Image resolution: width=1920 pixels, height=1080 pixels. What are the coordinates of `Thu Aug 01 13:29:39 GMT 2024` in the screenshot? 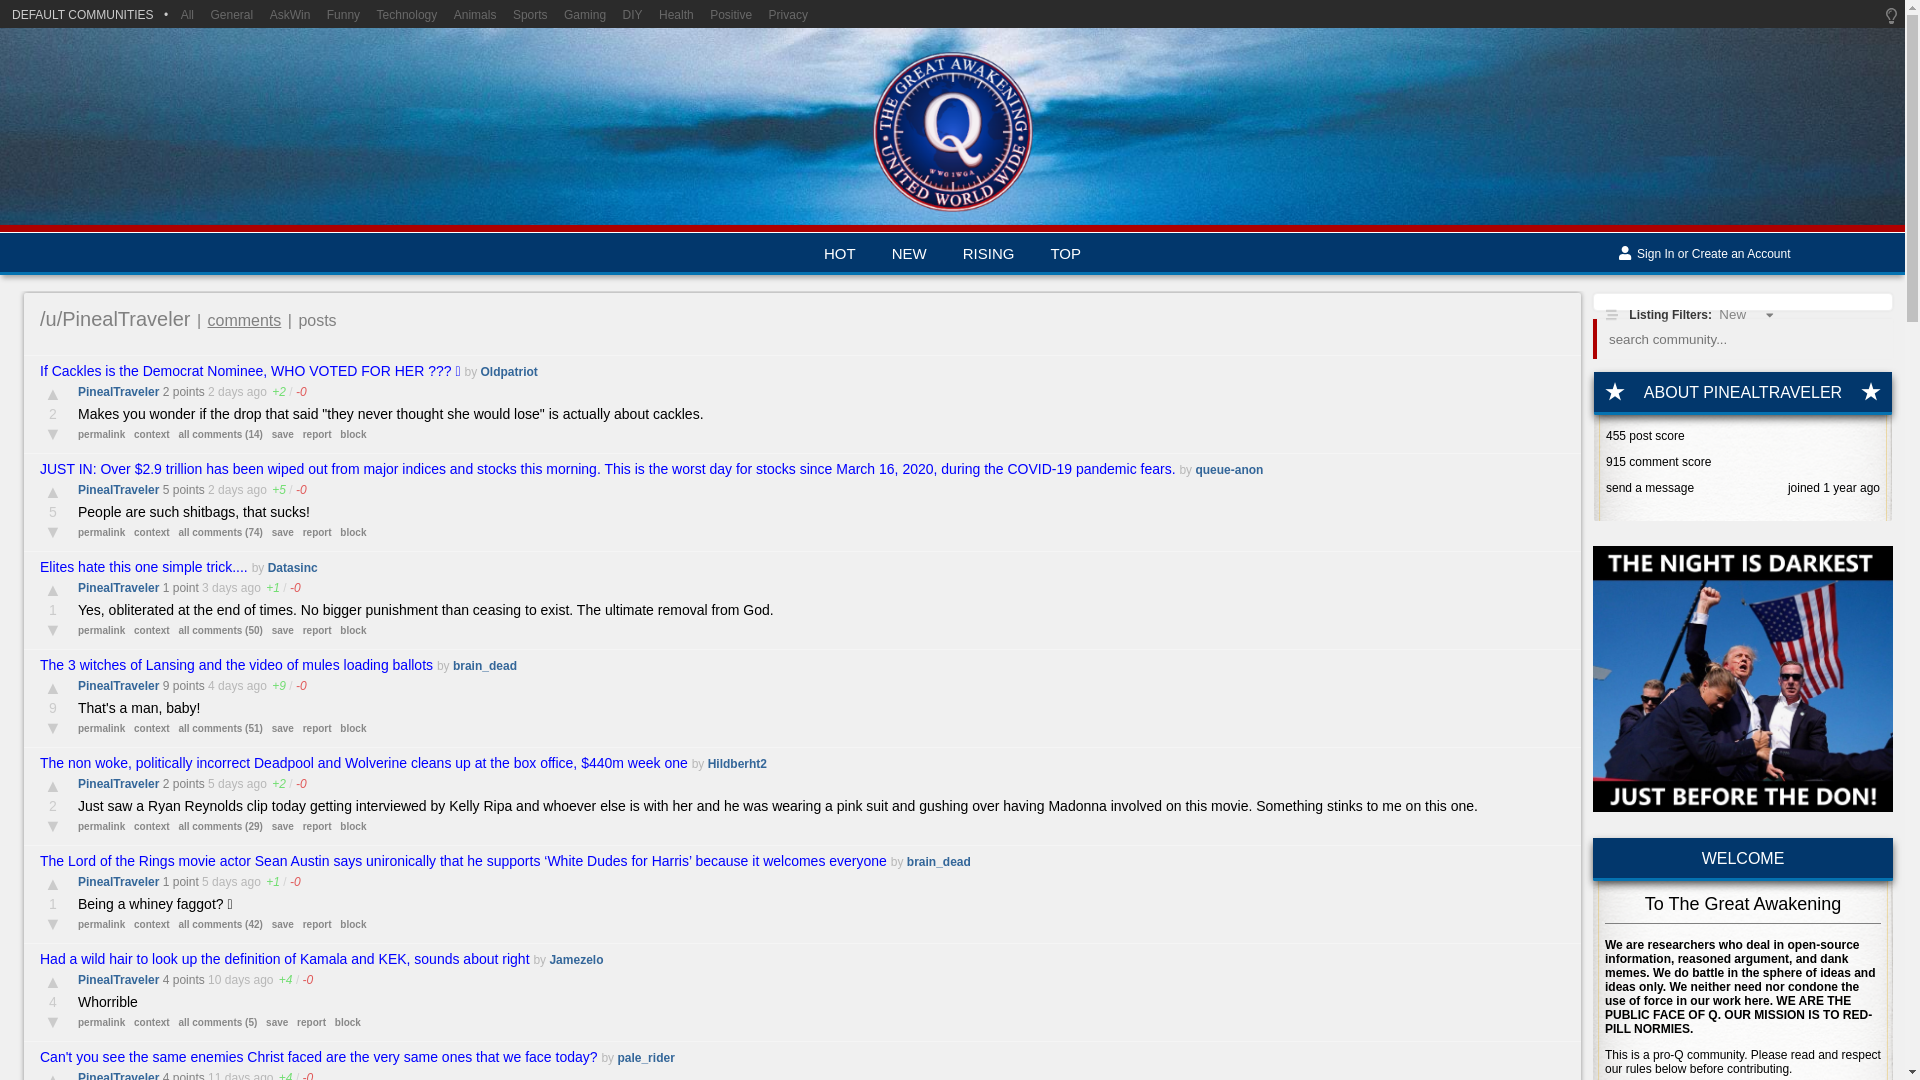 It's located at (225, 686).